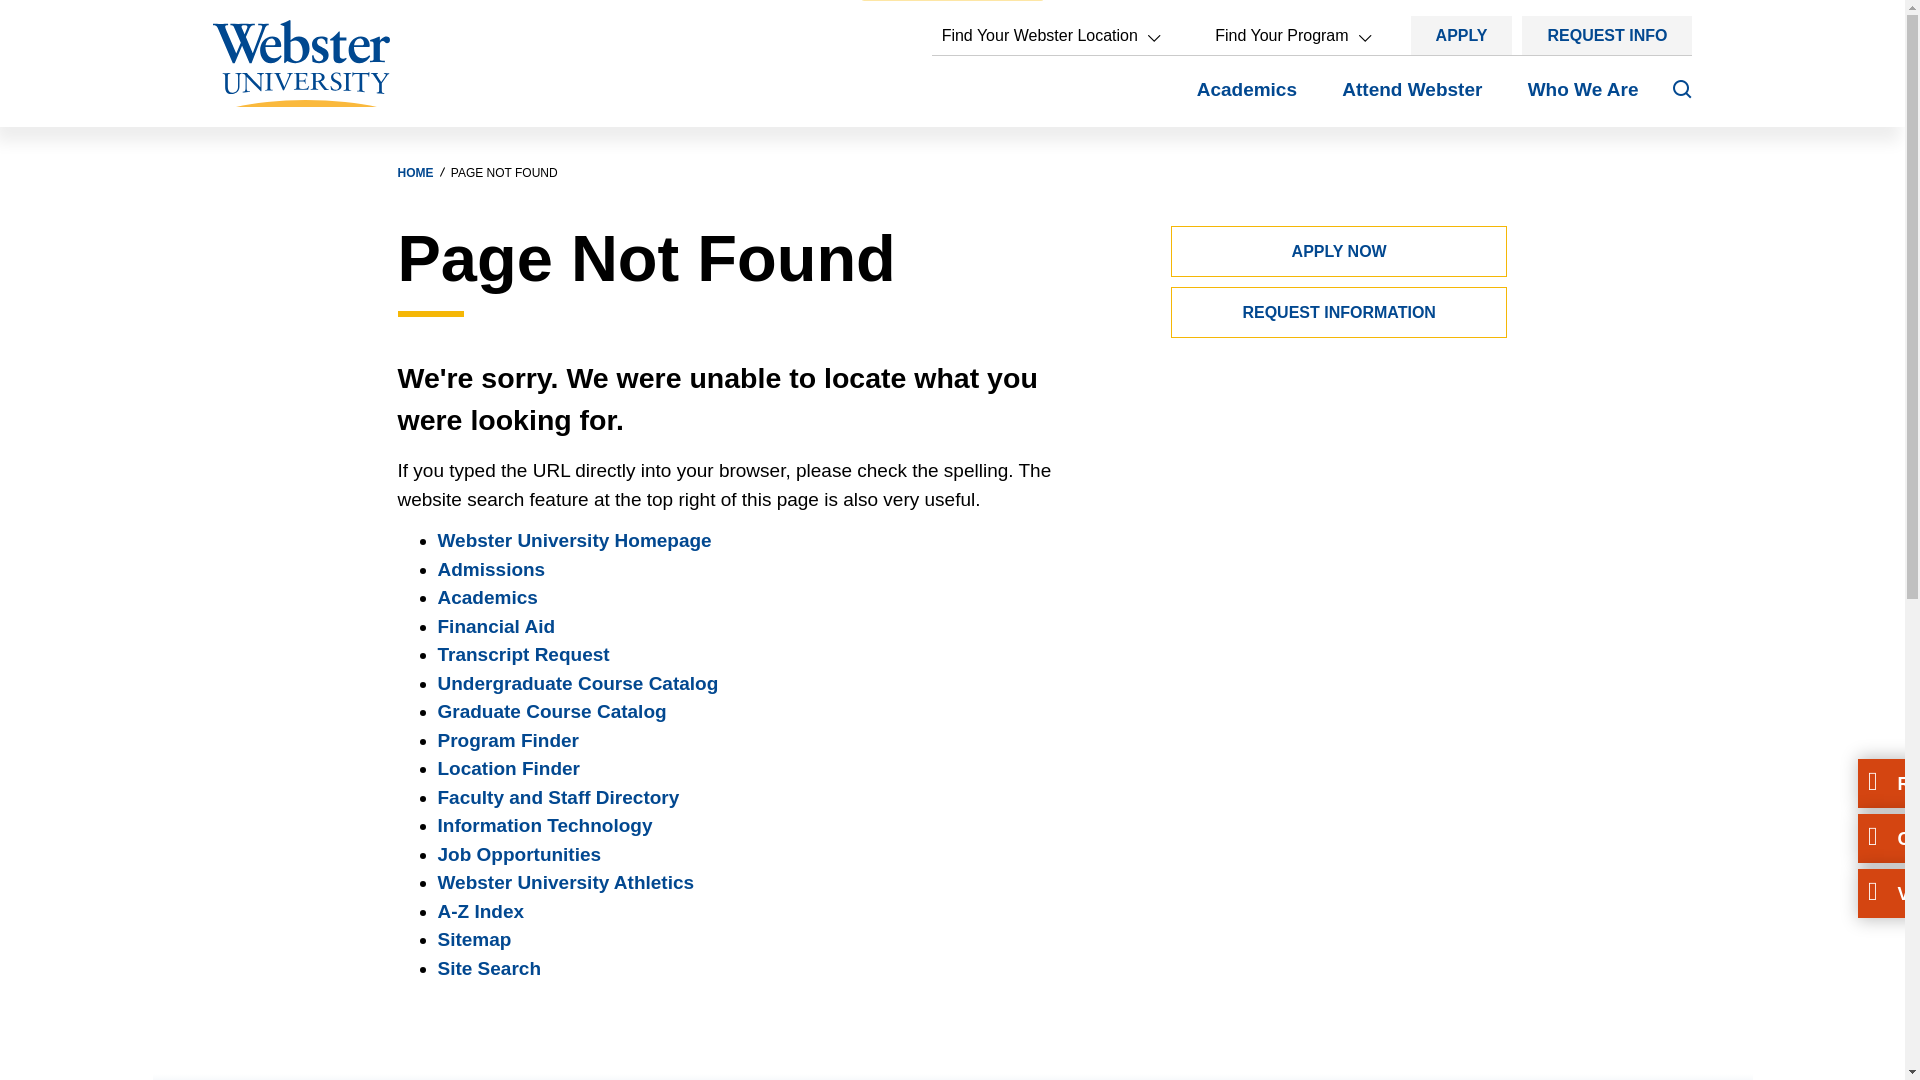 The height and width of the screenshot is (1080, 1920). What do you see at coordinates (1606, 36) in the screenshot?
I see `REQUEST INFO` at bounding box center [1606, 36].